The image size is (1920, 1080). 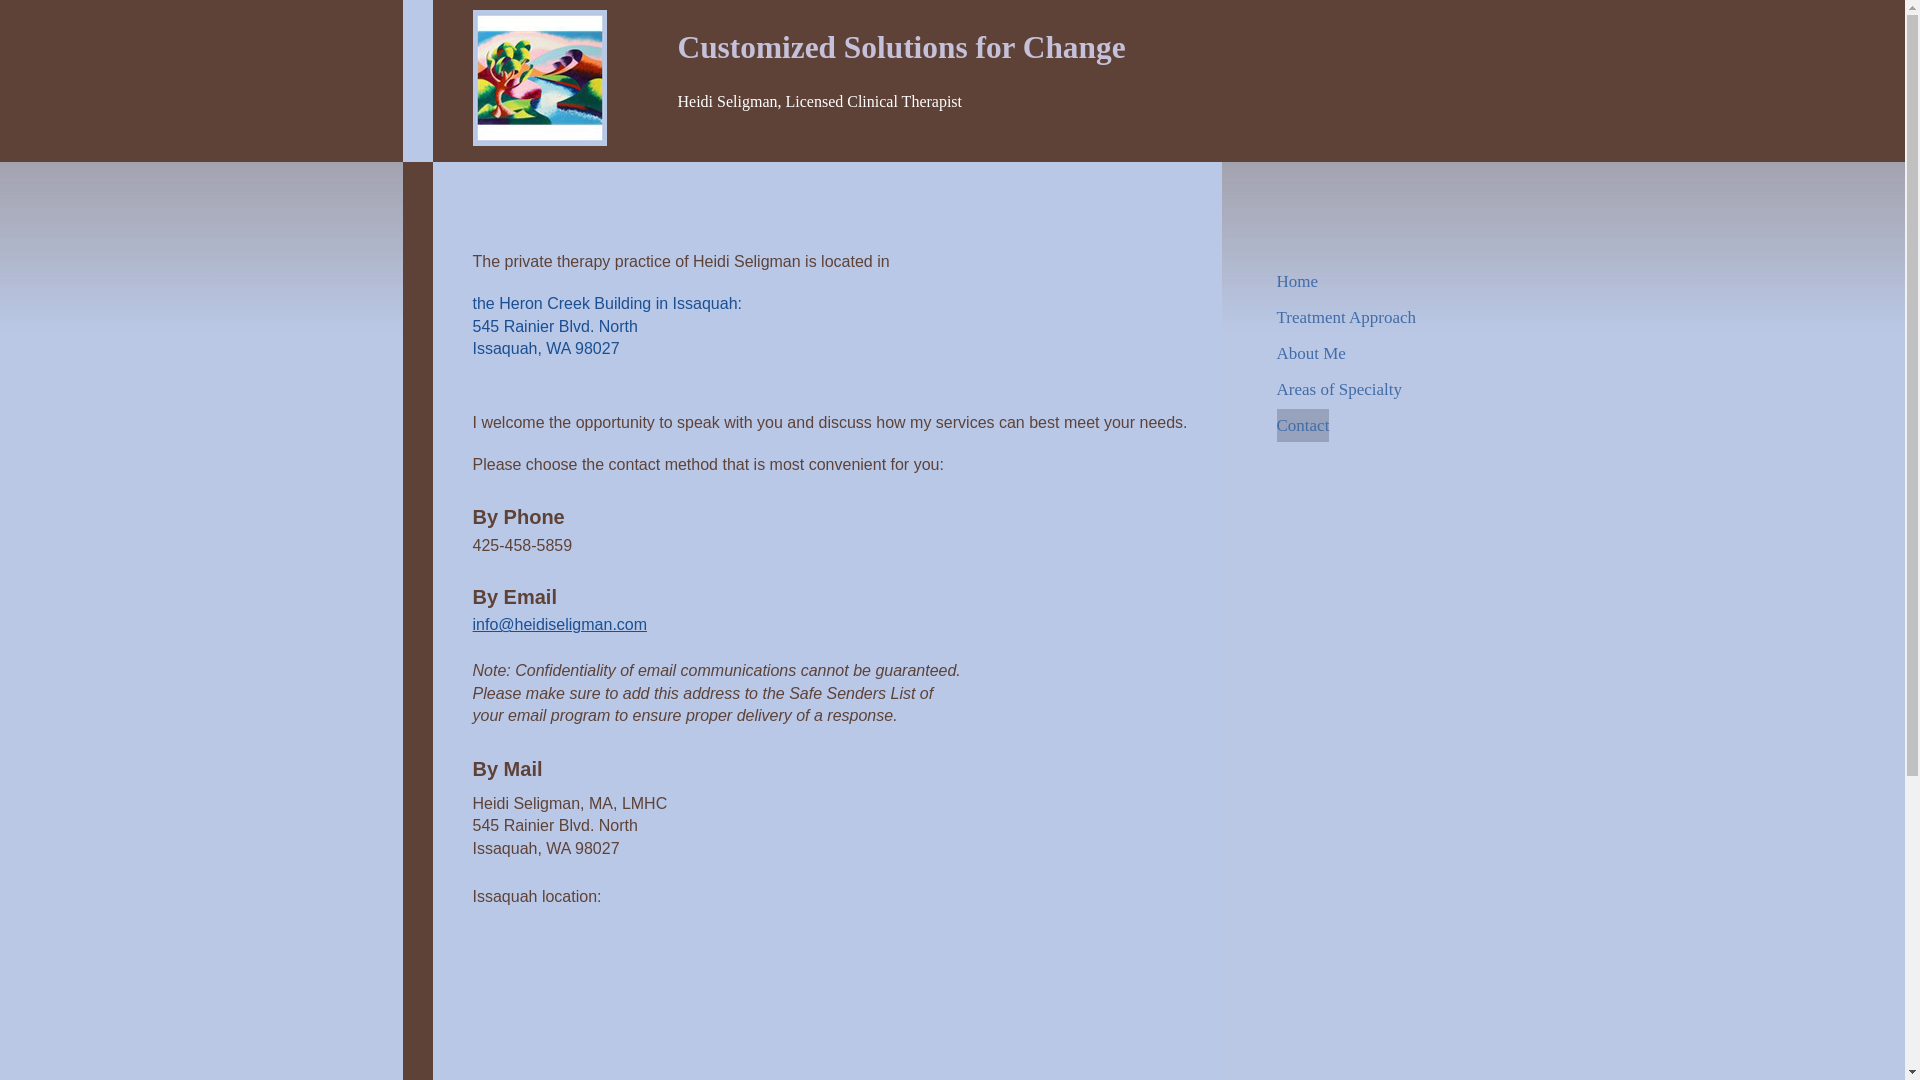 What do you see at coordinates (1302, 425) in the screenshot?
I see `Contact` at bounding box center [1302, 425].